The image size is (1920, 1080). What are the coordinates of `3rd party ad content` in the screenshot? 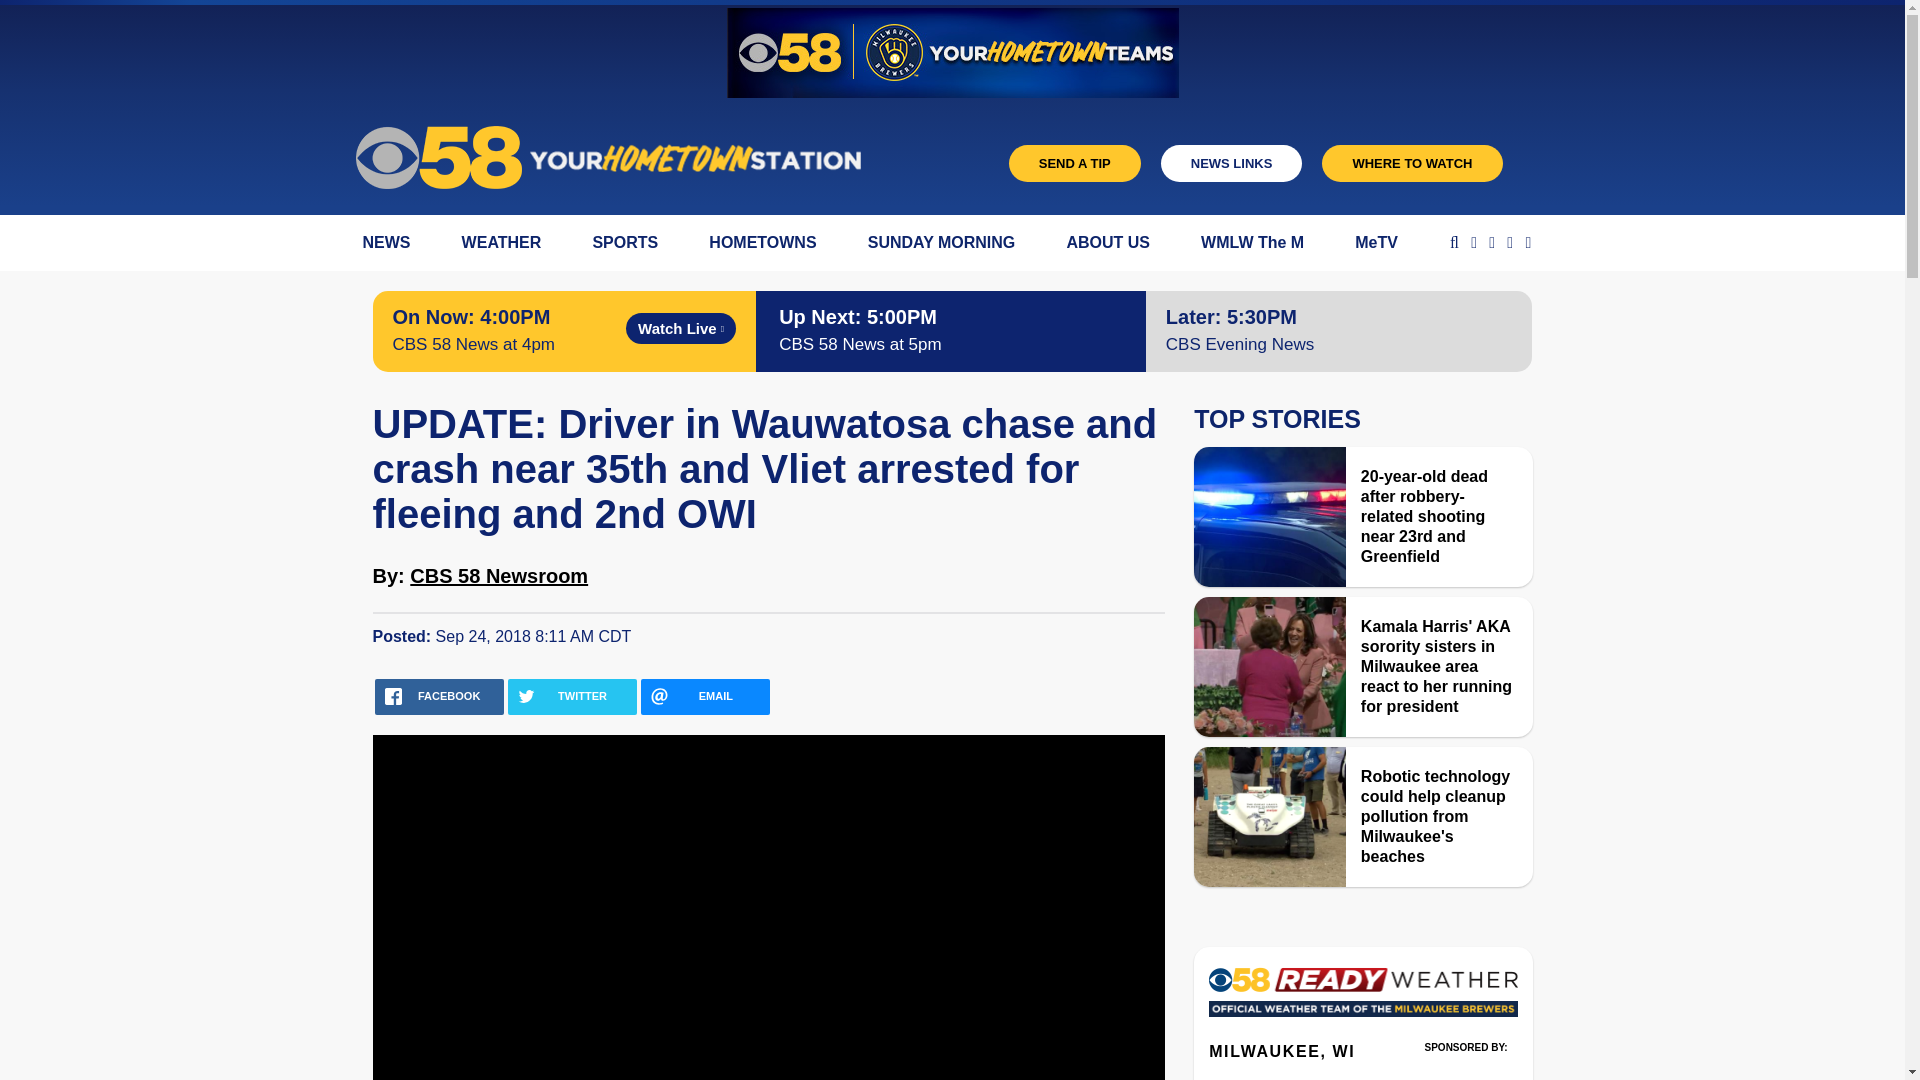 It's located at (1466, 1070).